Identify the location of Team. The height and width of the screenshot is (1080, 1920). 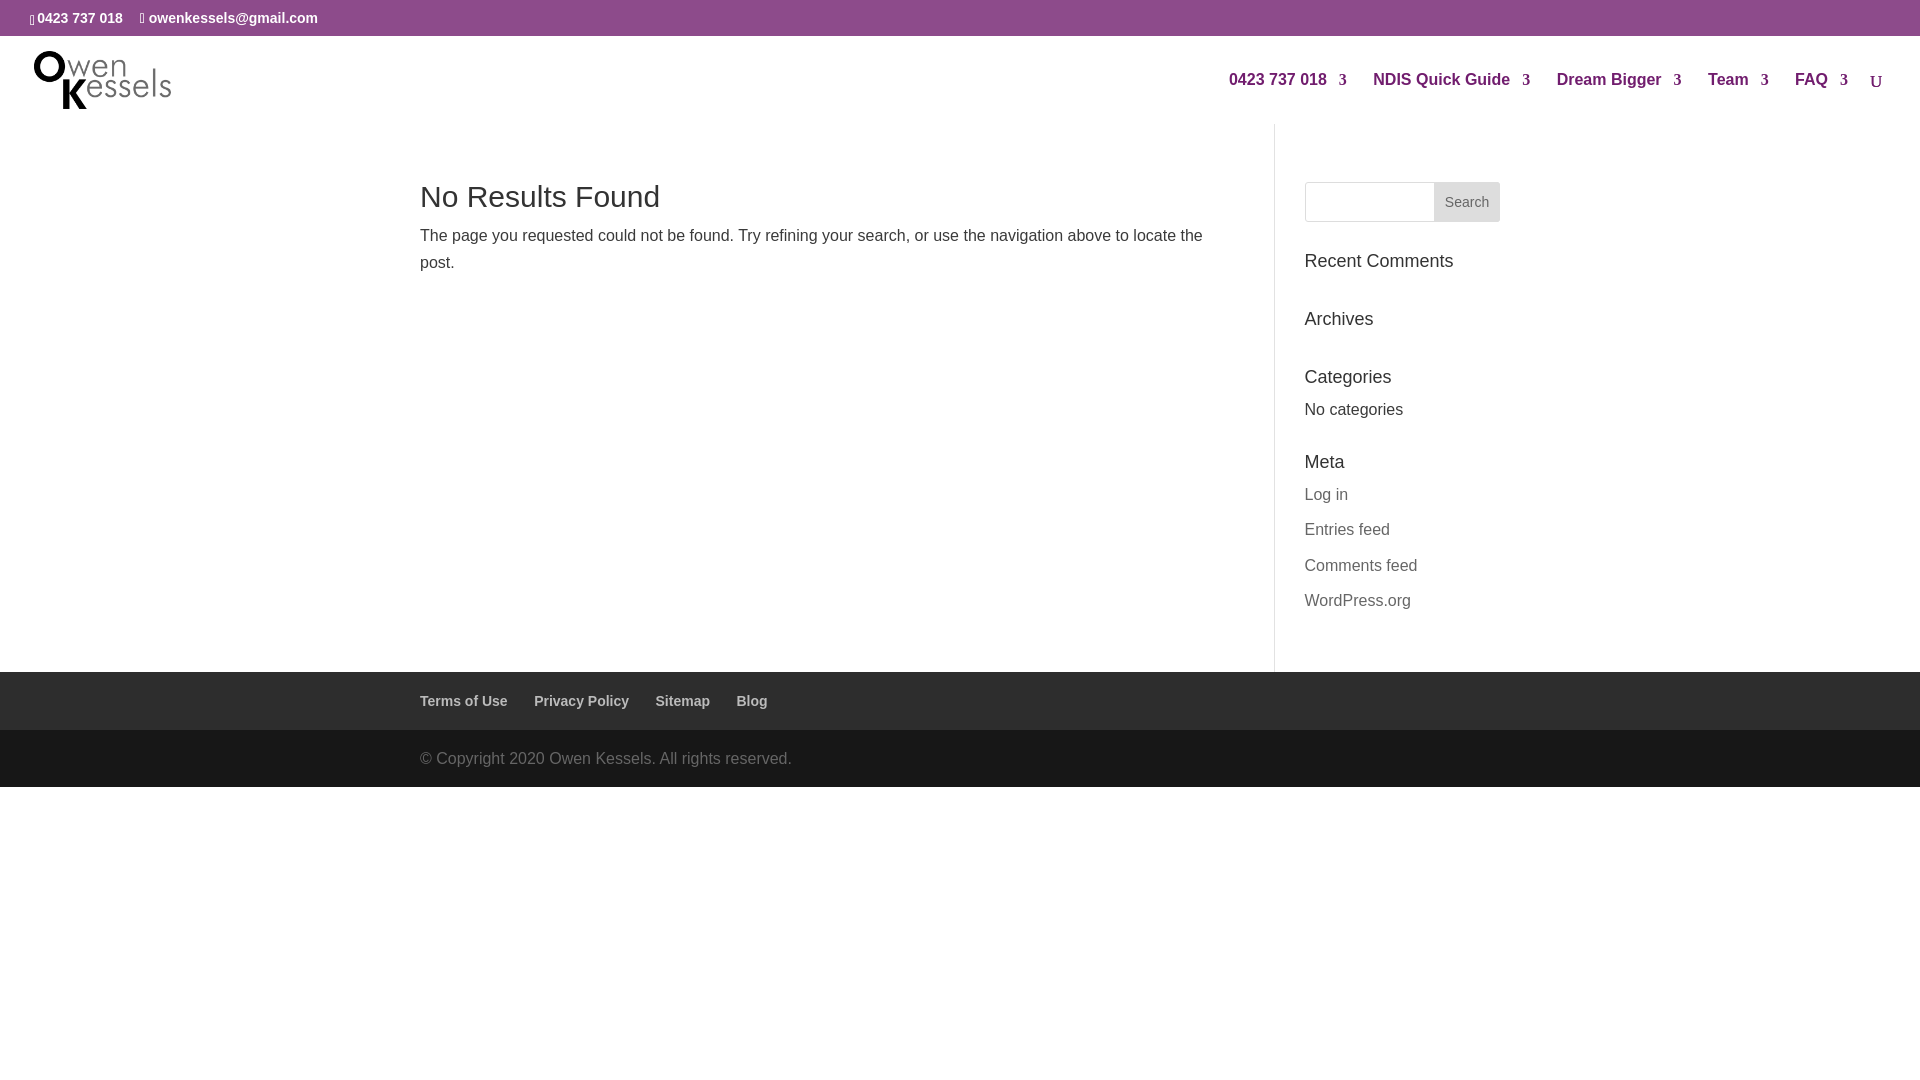
(1738, 98).